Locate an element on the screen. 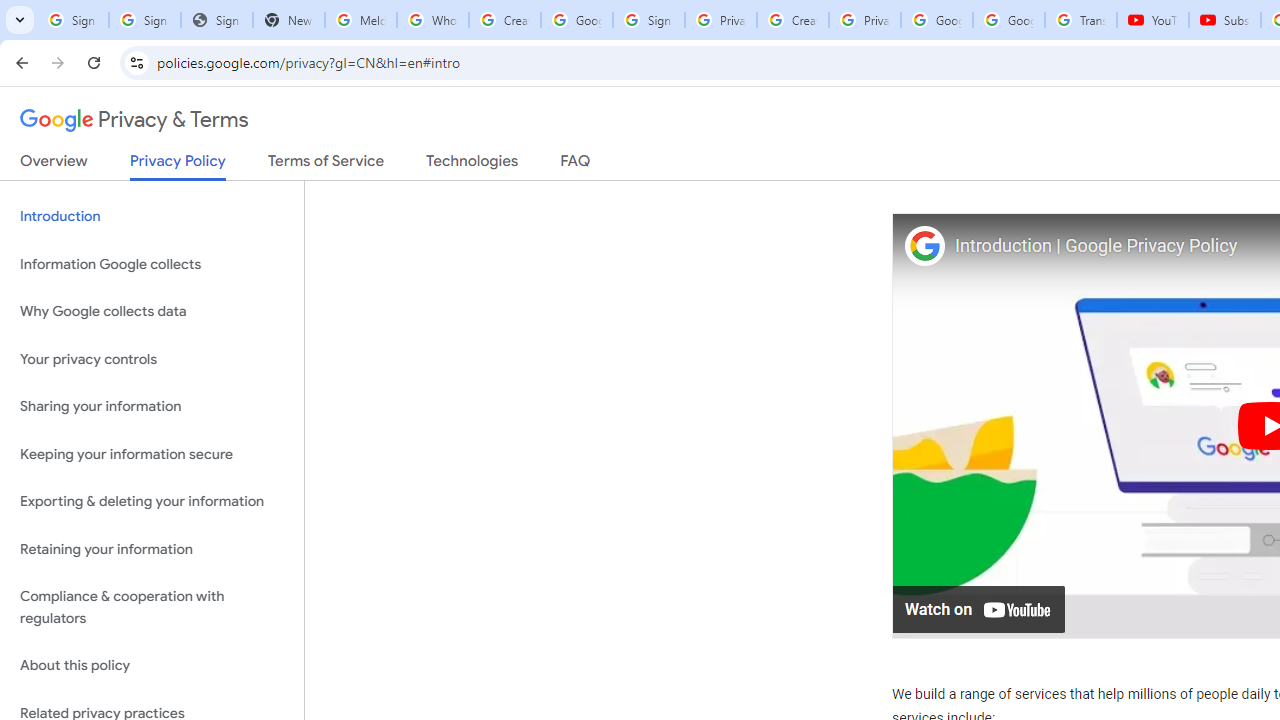  Retaining your information is located at coordinates (152, 548).